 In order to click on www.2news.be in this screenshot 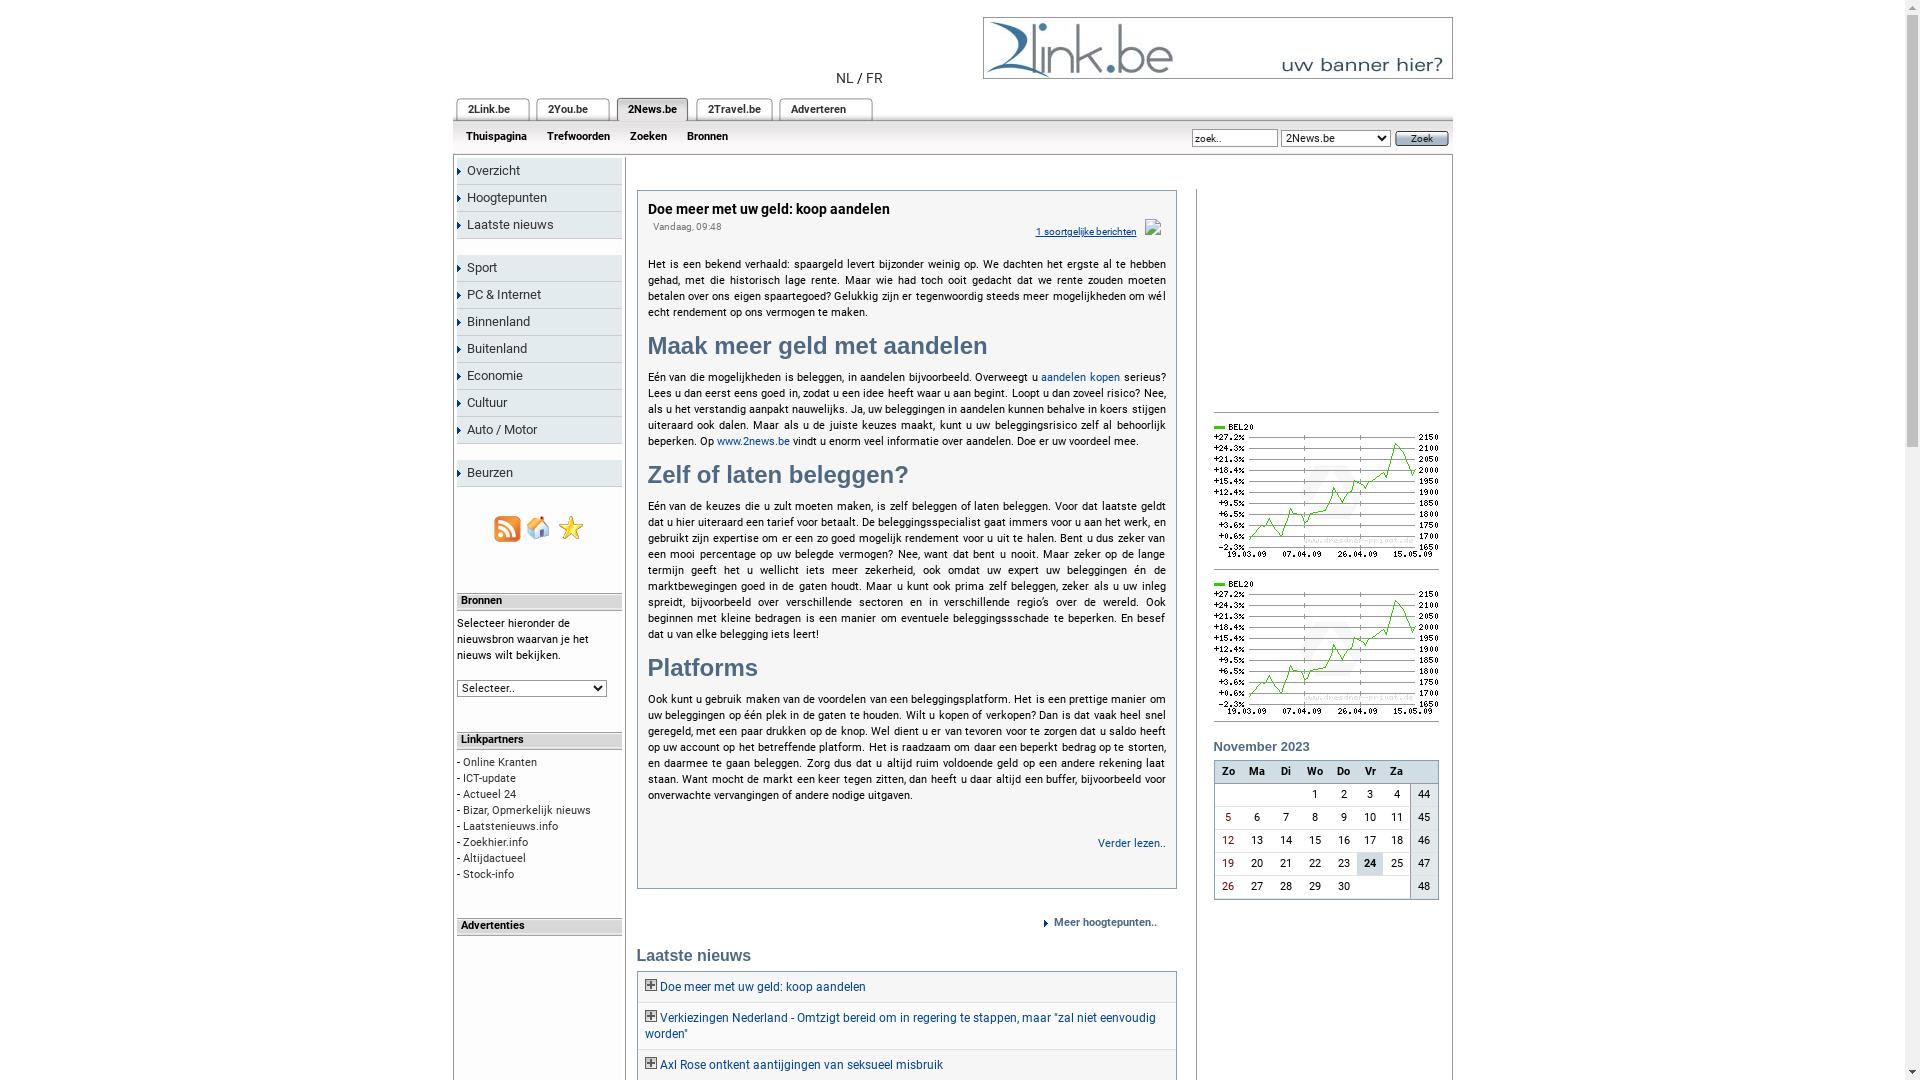, I will do `click(752, 442)`.